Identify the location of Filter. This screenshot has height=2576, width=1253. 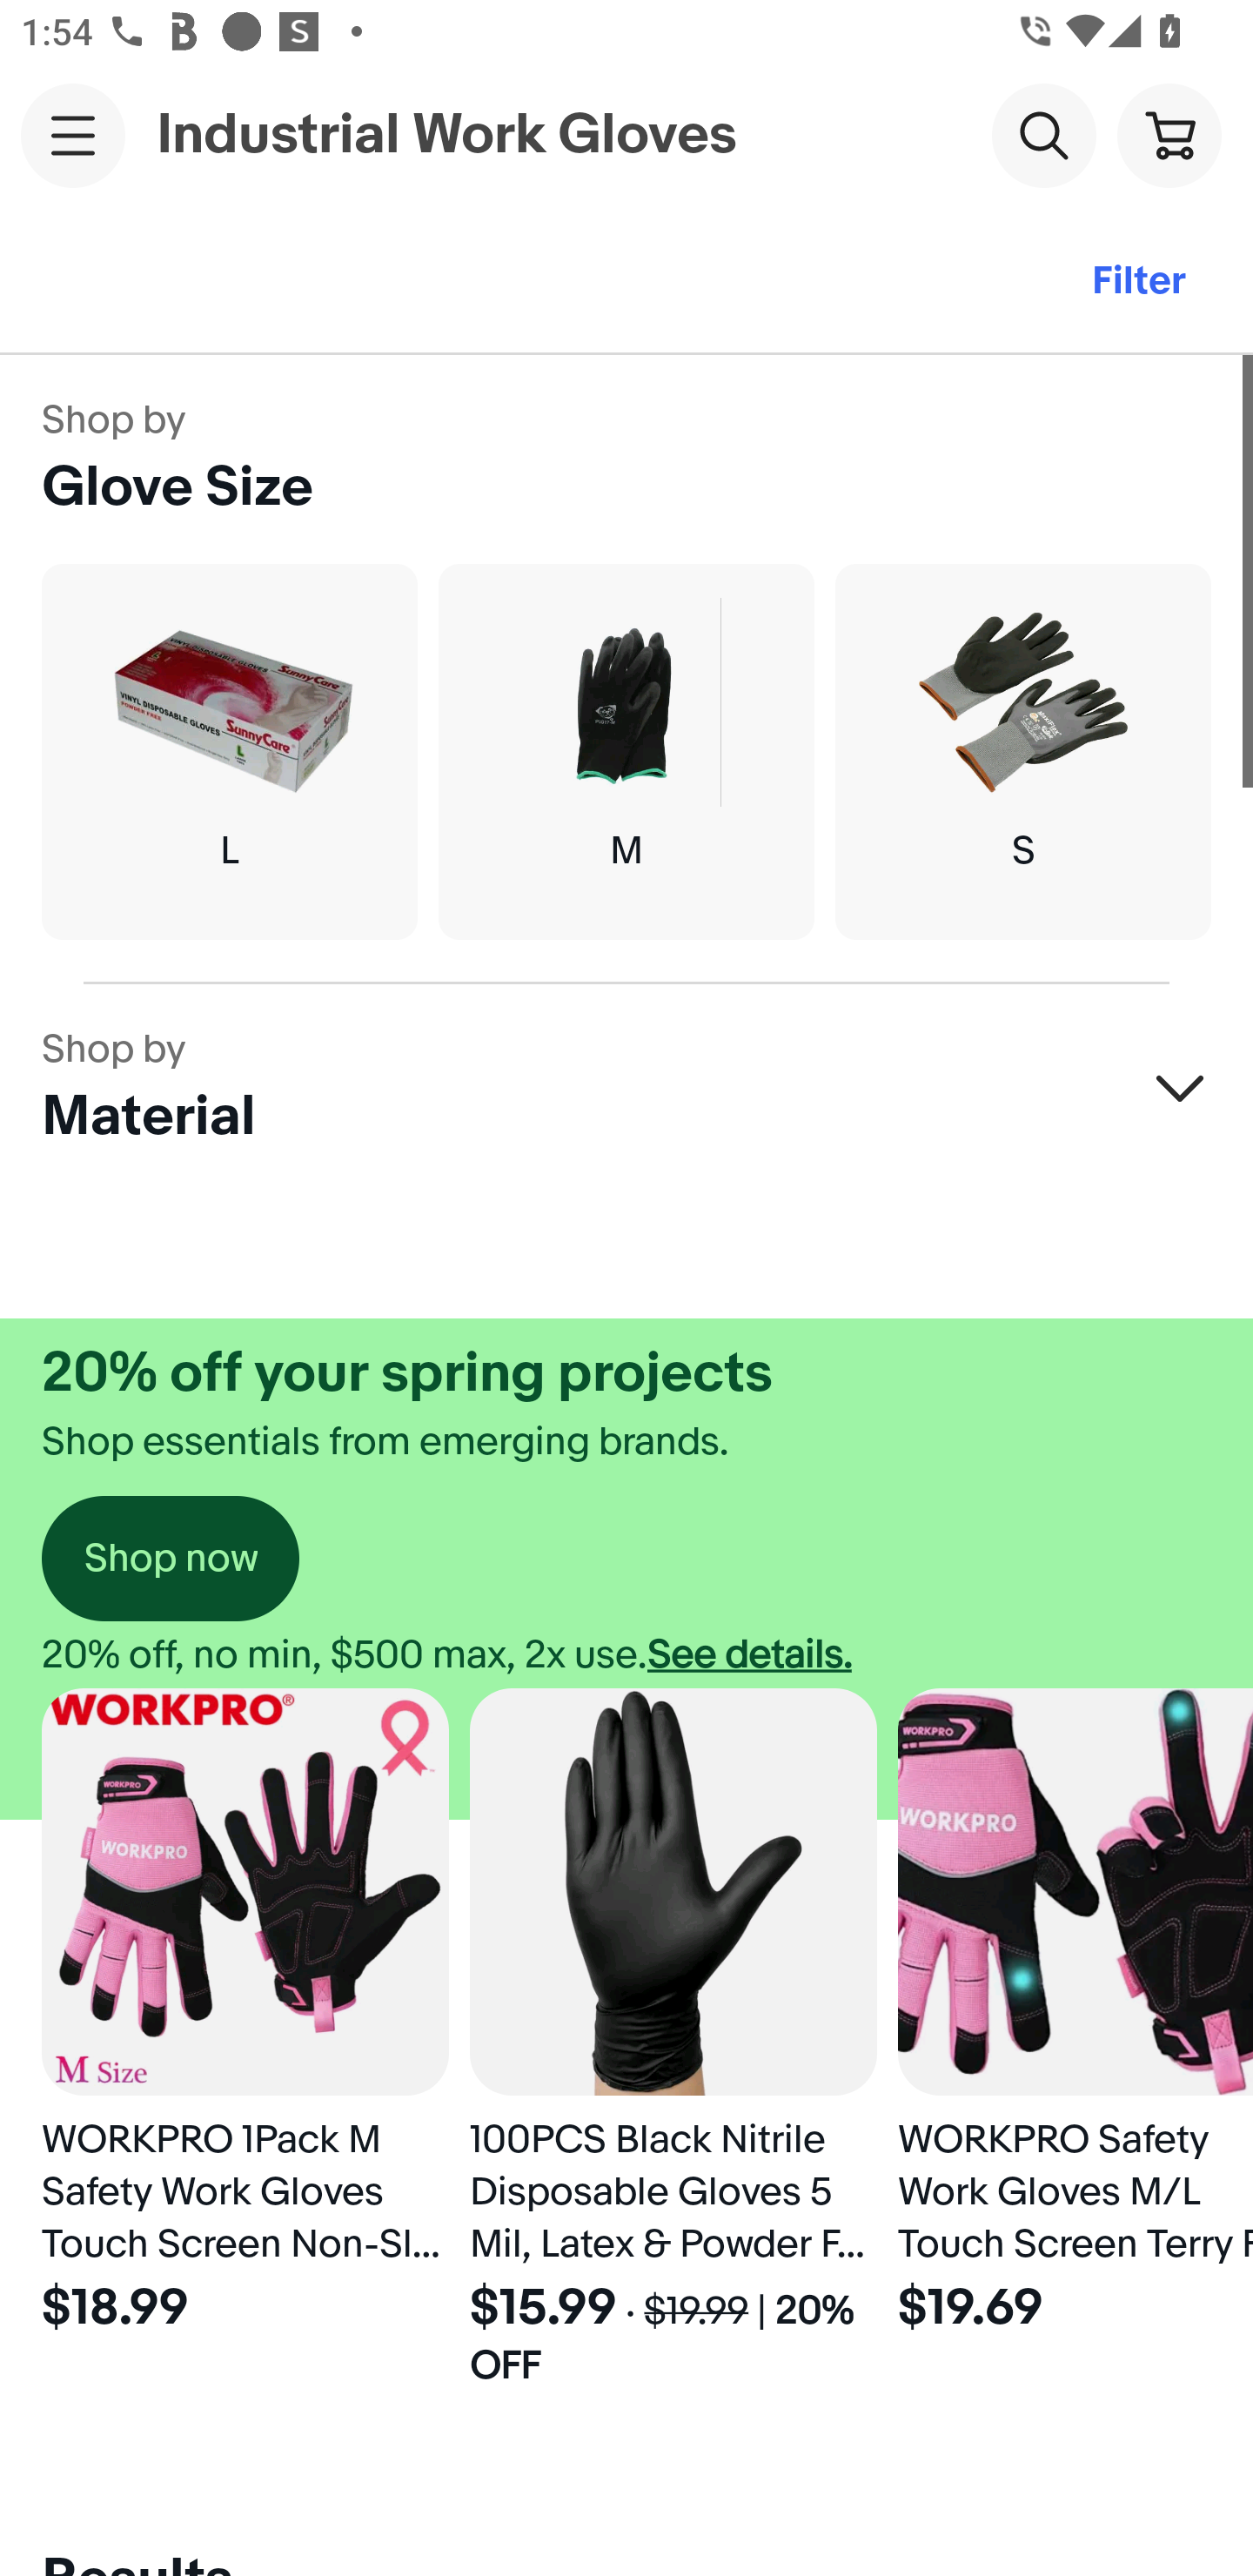
(1138, 282).